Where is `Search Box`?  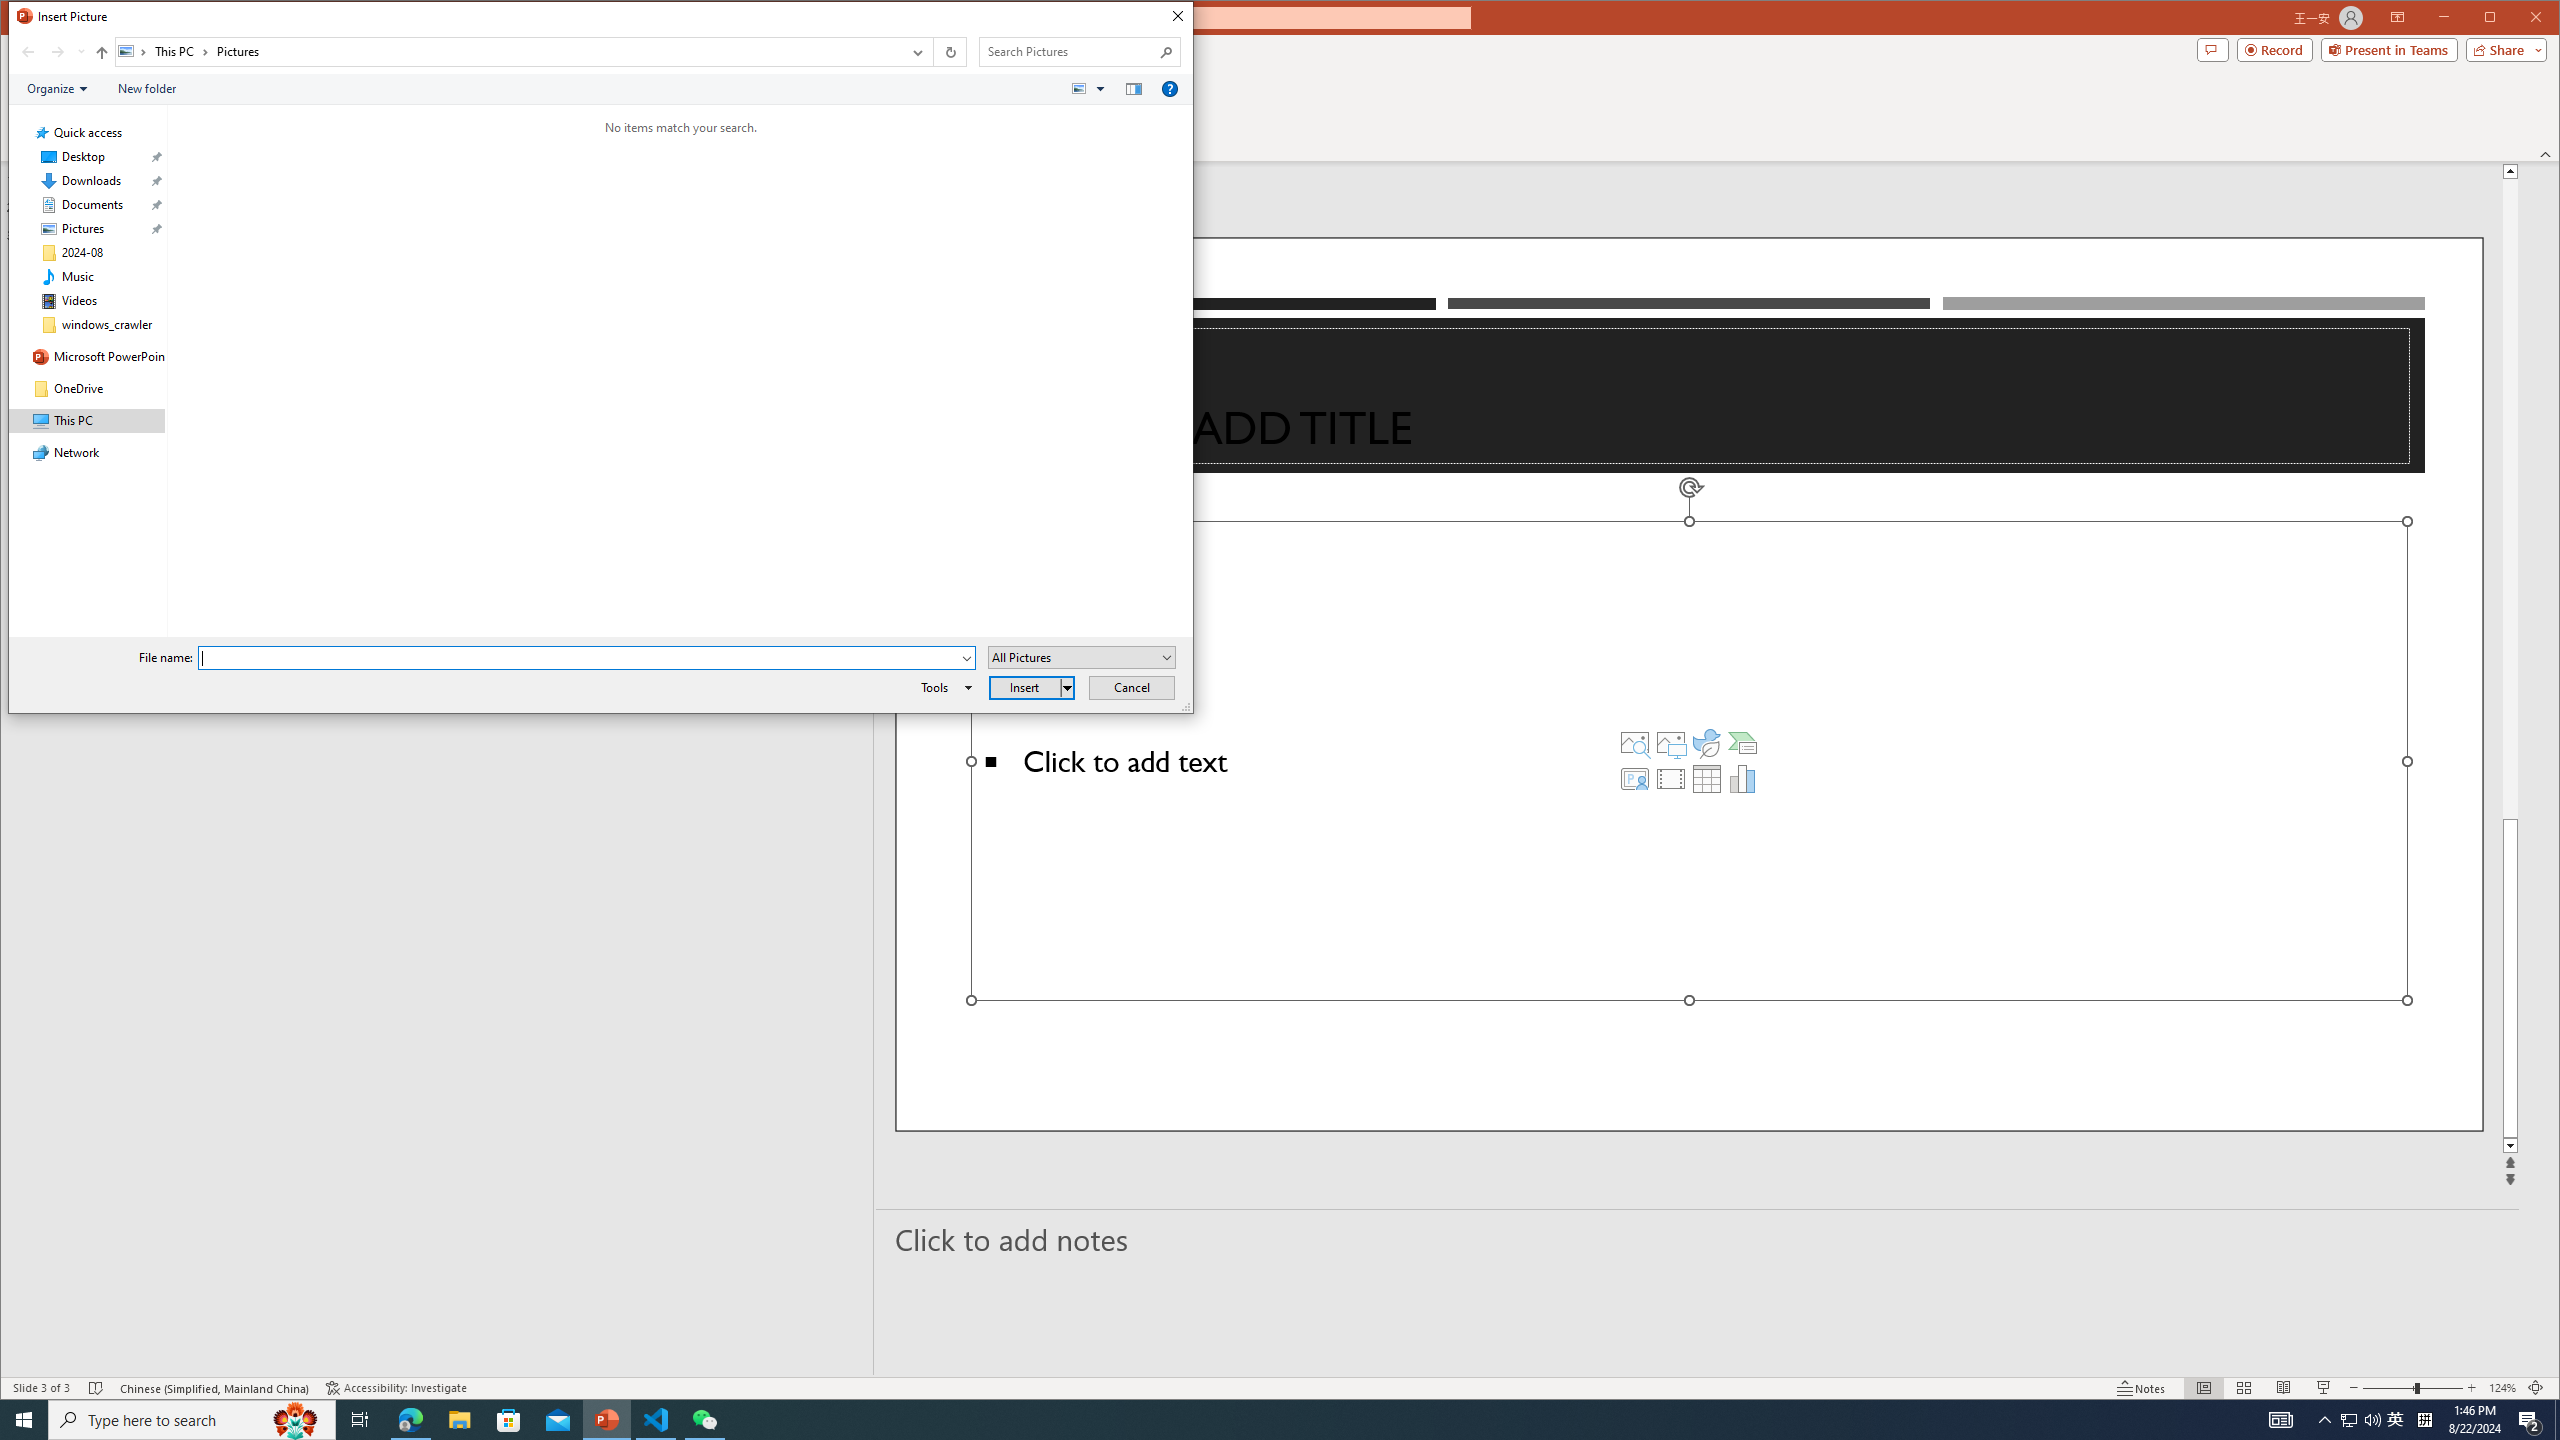
Search Box is located at coordinates (1070, 52).